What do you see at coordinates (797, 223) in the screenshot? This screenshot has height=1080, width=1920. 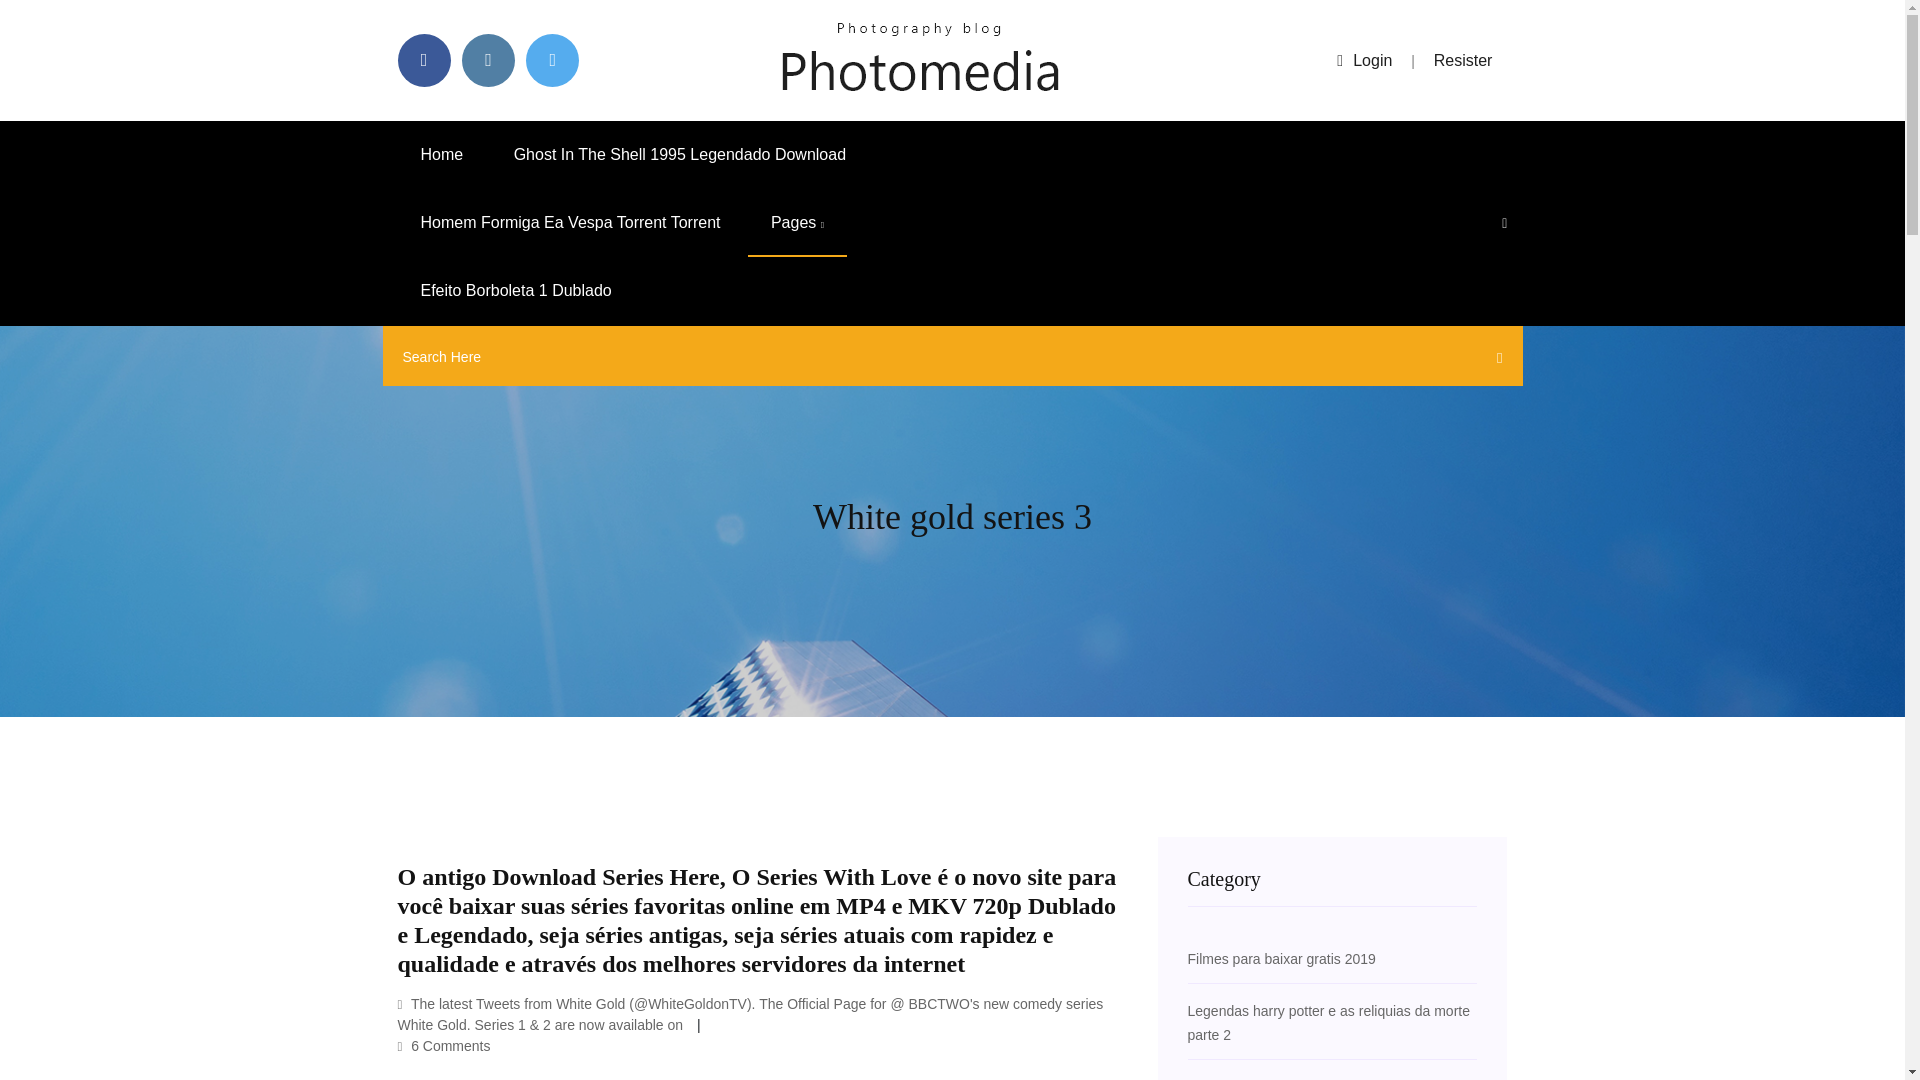 I see `Pages` at bounding box center [797, 223].